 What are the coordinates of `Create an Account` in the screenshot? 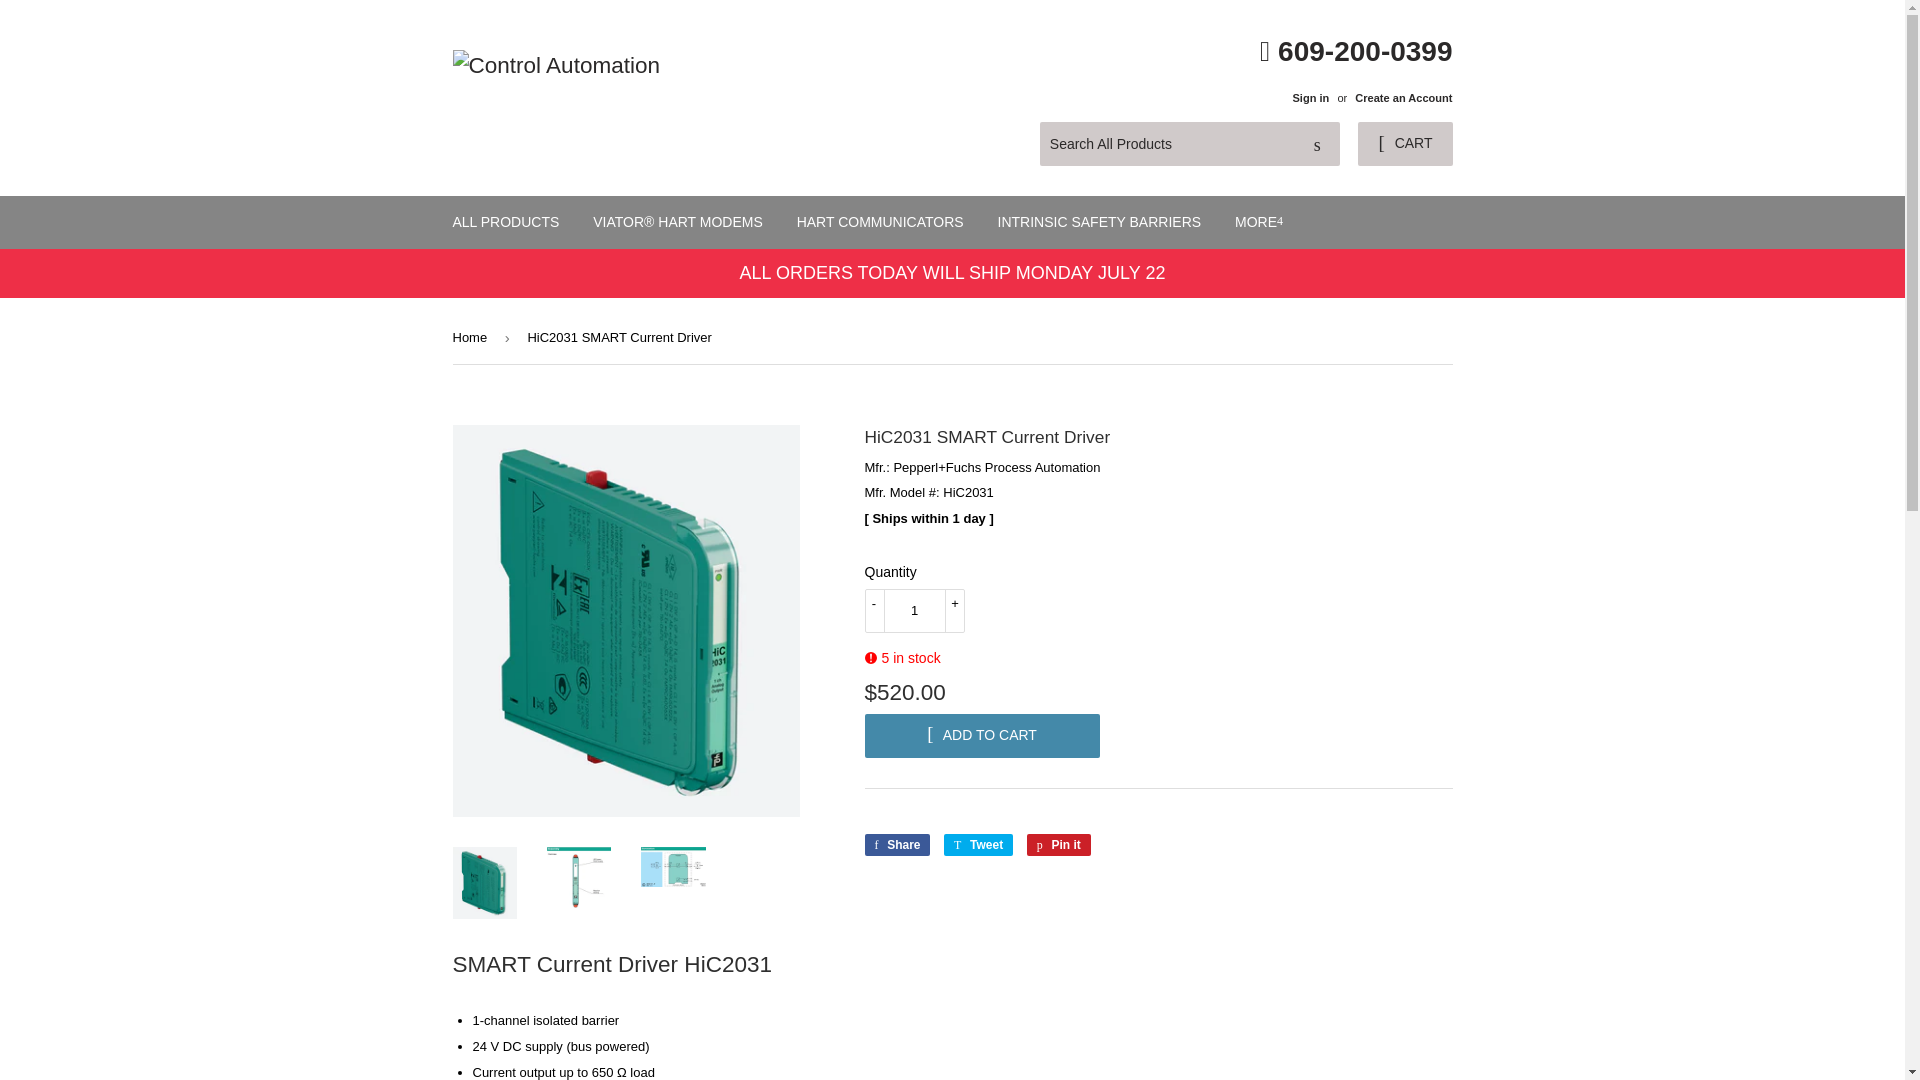 It's located at (914, 610).